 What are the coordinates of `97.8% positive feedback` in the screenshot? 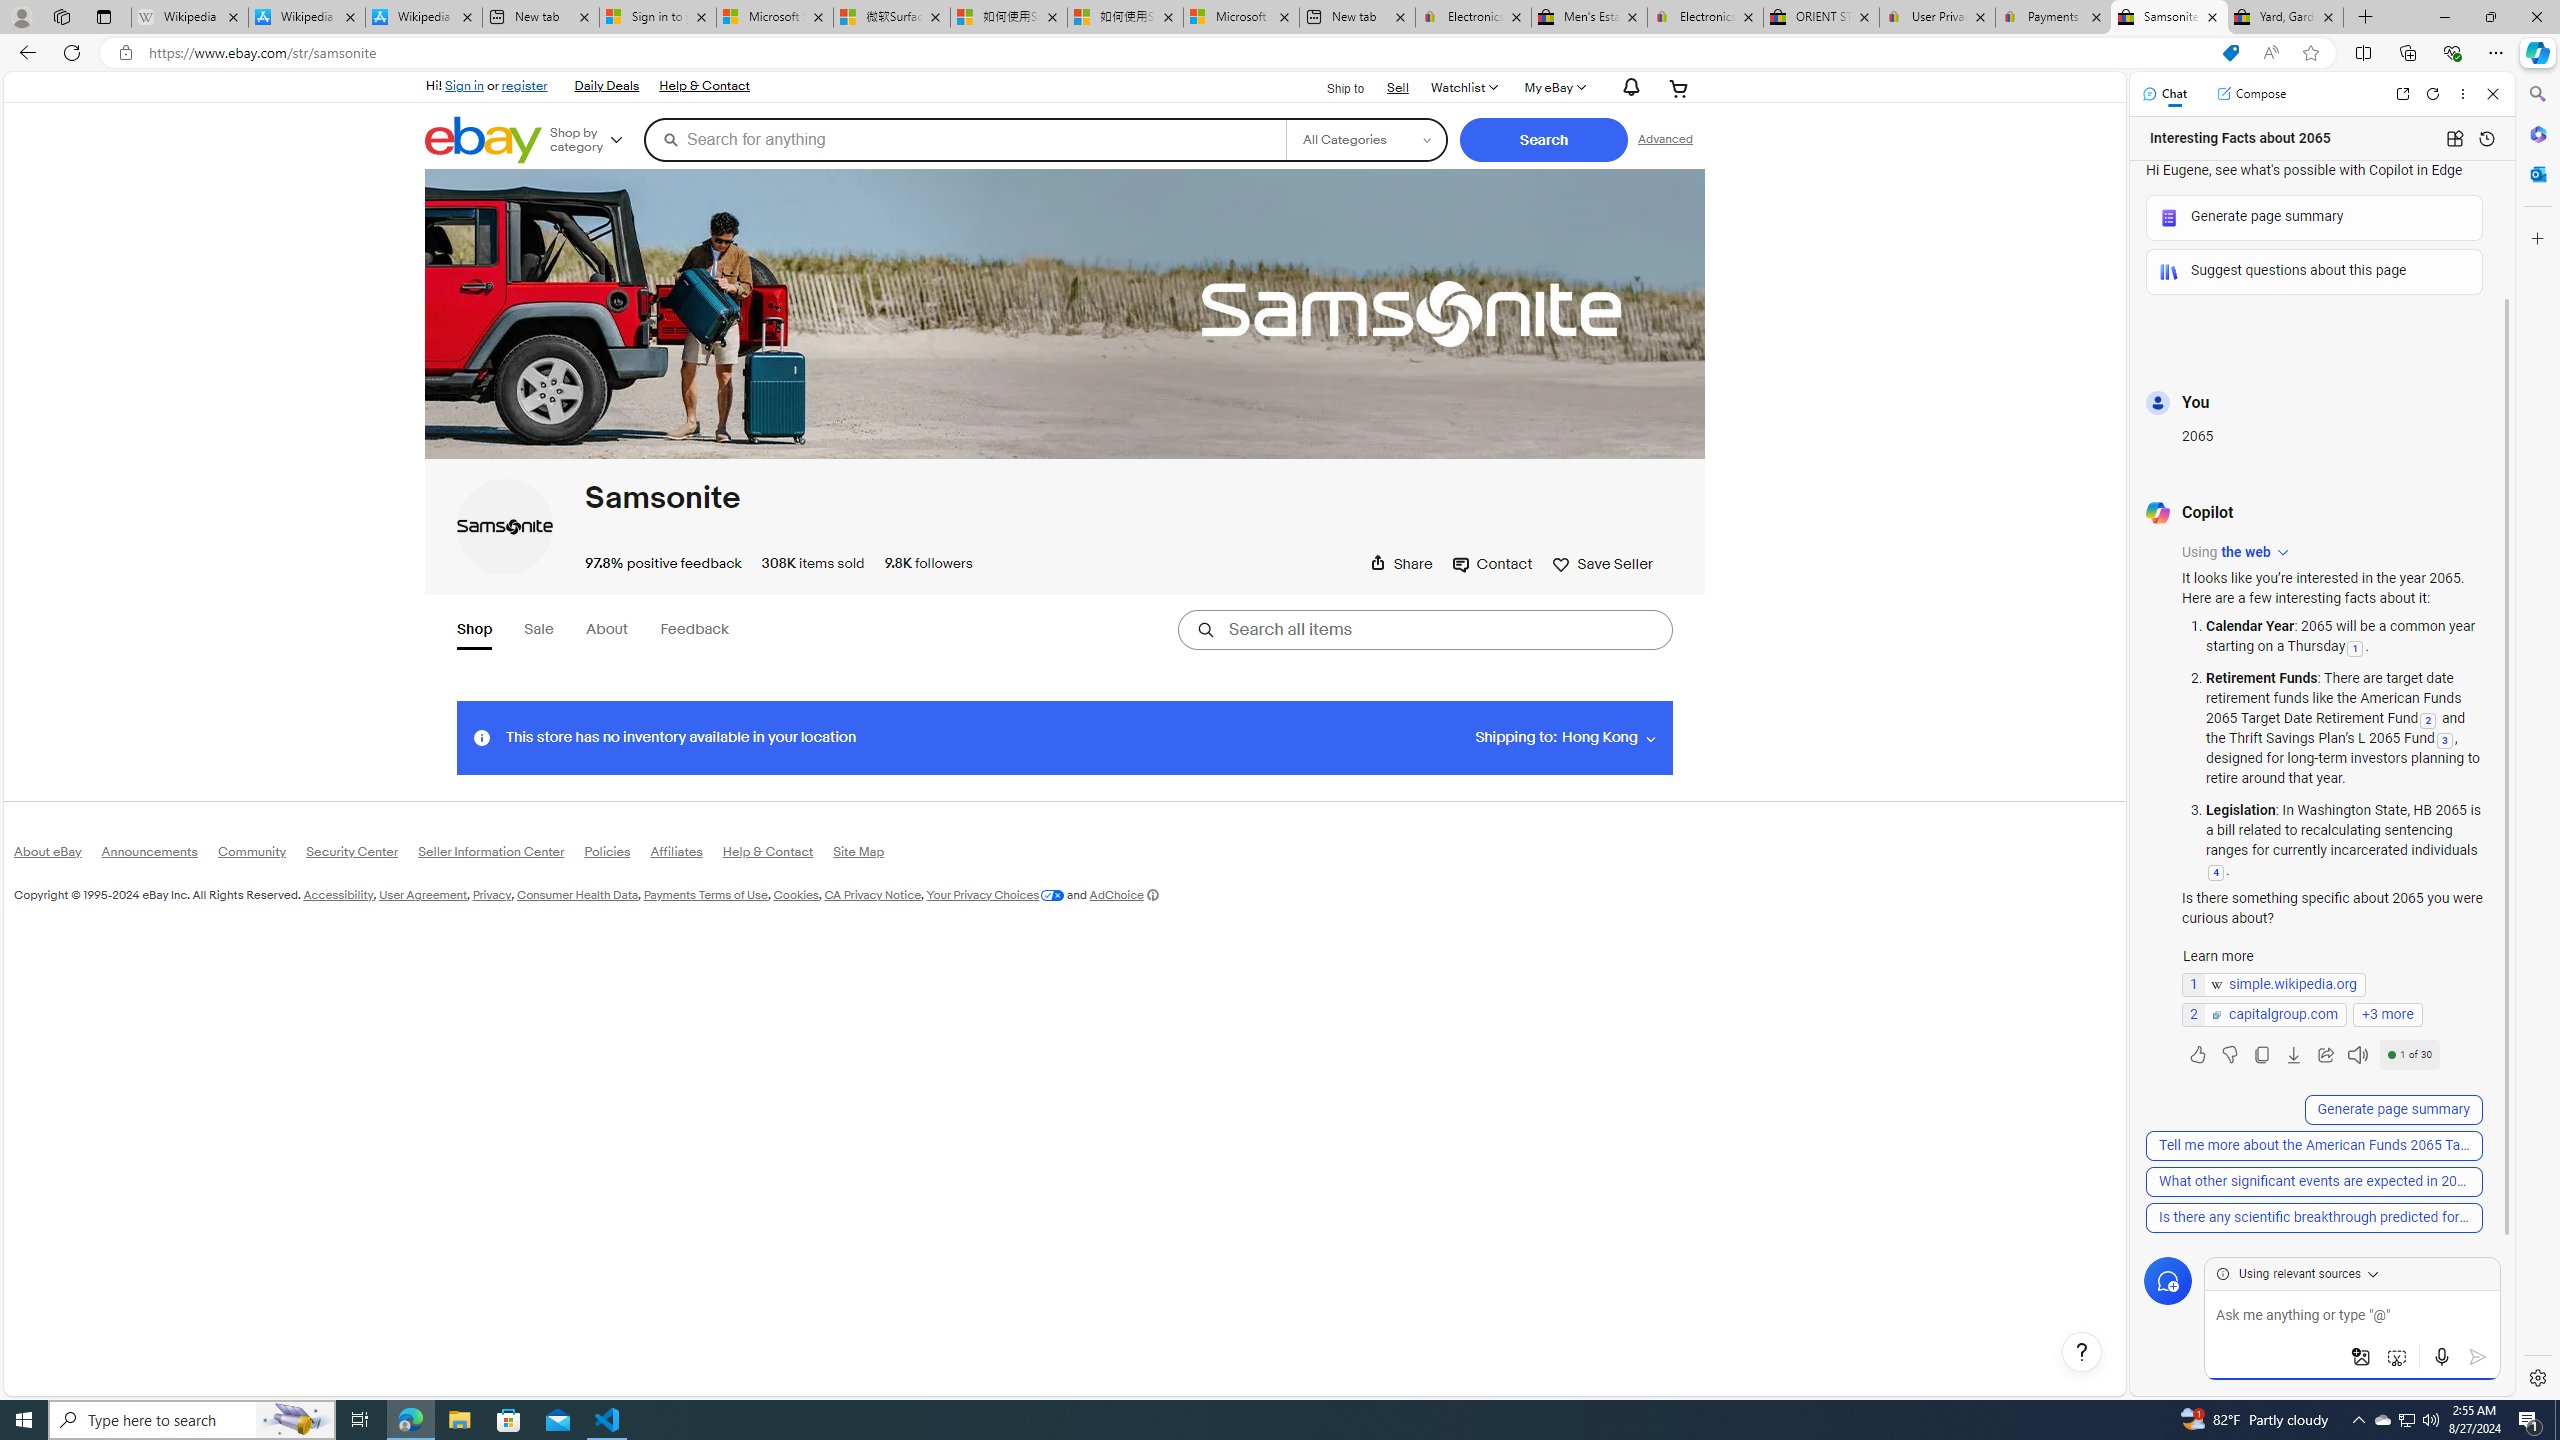 It's located at (664, 562).